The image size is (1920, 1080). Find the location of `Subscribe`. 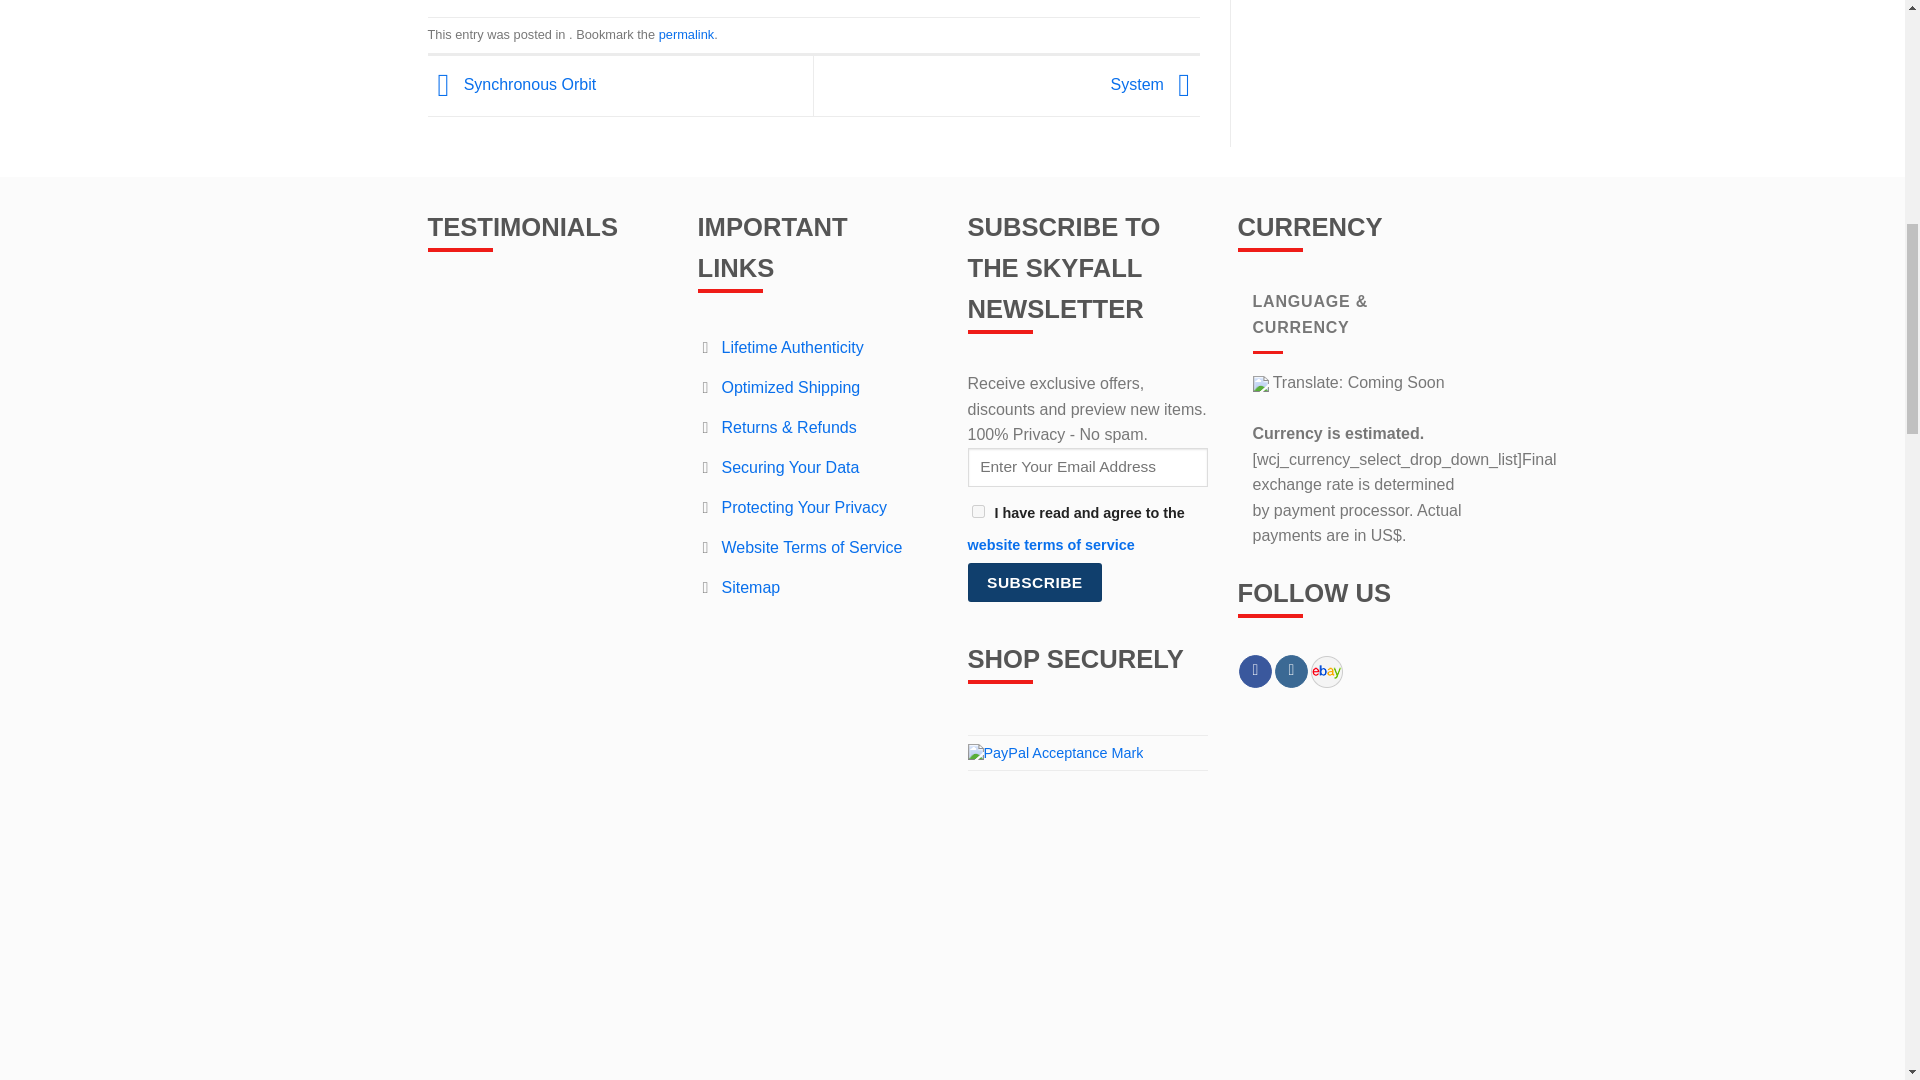

Subscribe is located at coordinates (1034, 582).